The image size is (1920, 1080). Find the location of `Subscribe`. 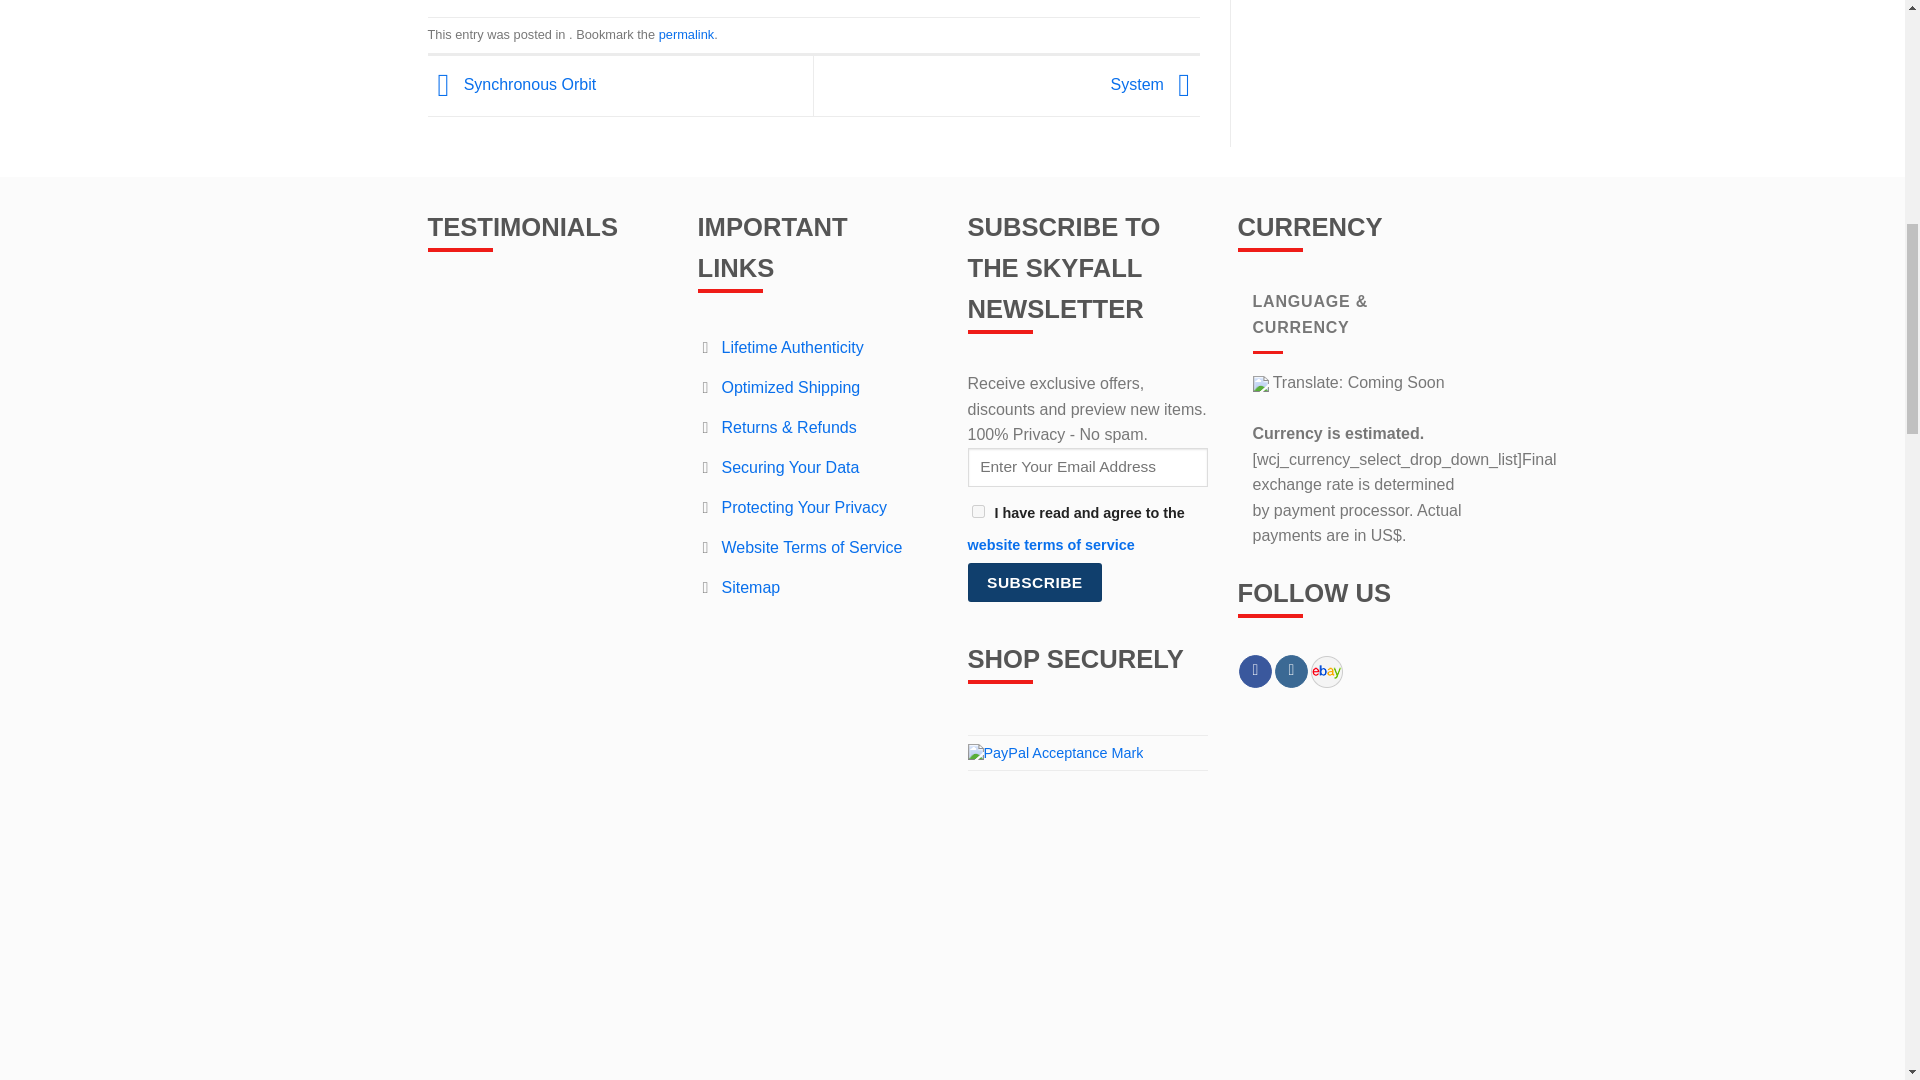

Subscribe is located at coordinates (1034, 582).